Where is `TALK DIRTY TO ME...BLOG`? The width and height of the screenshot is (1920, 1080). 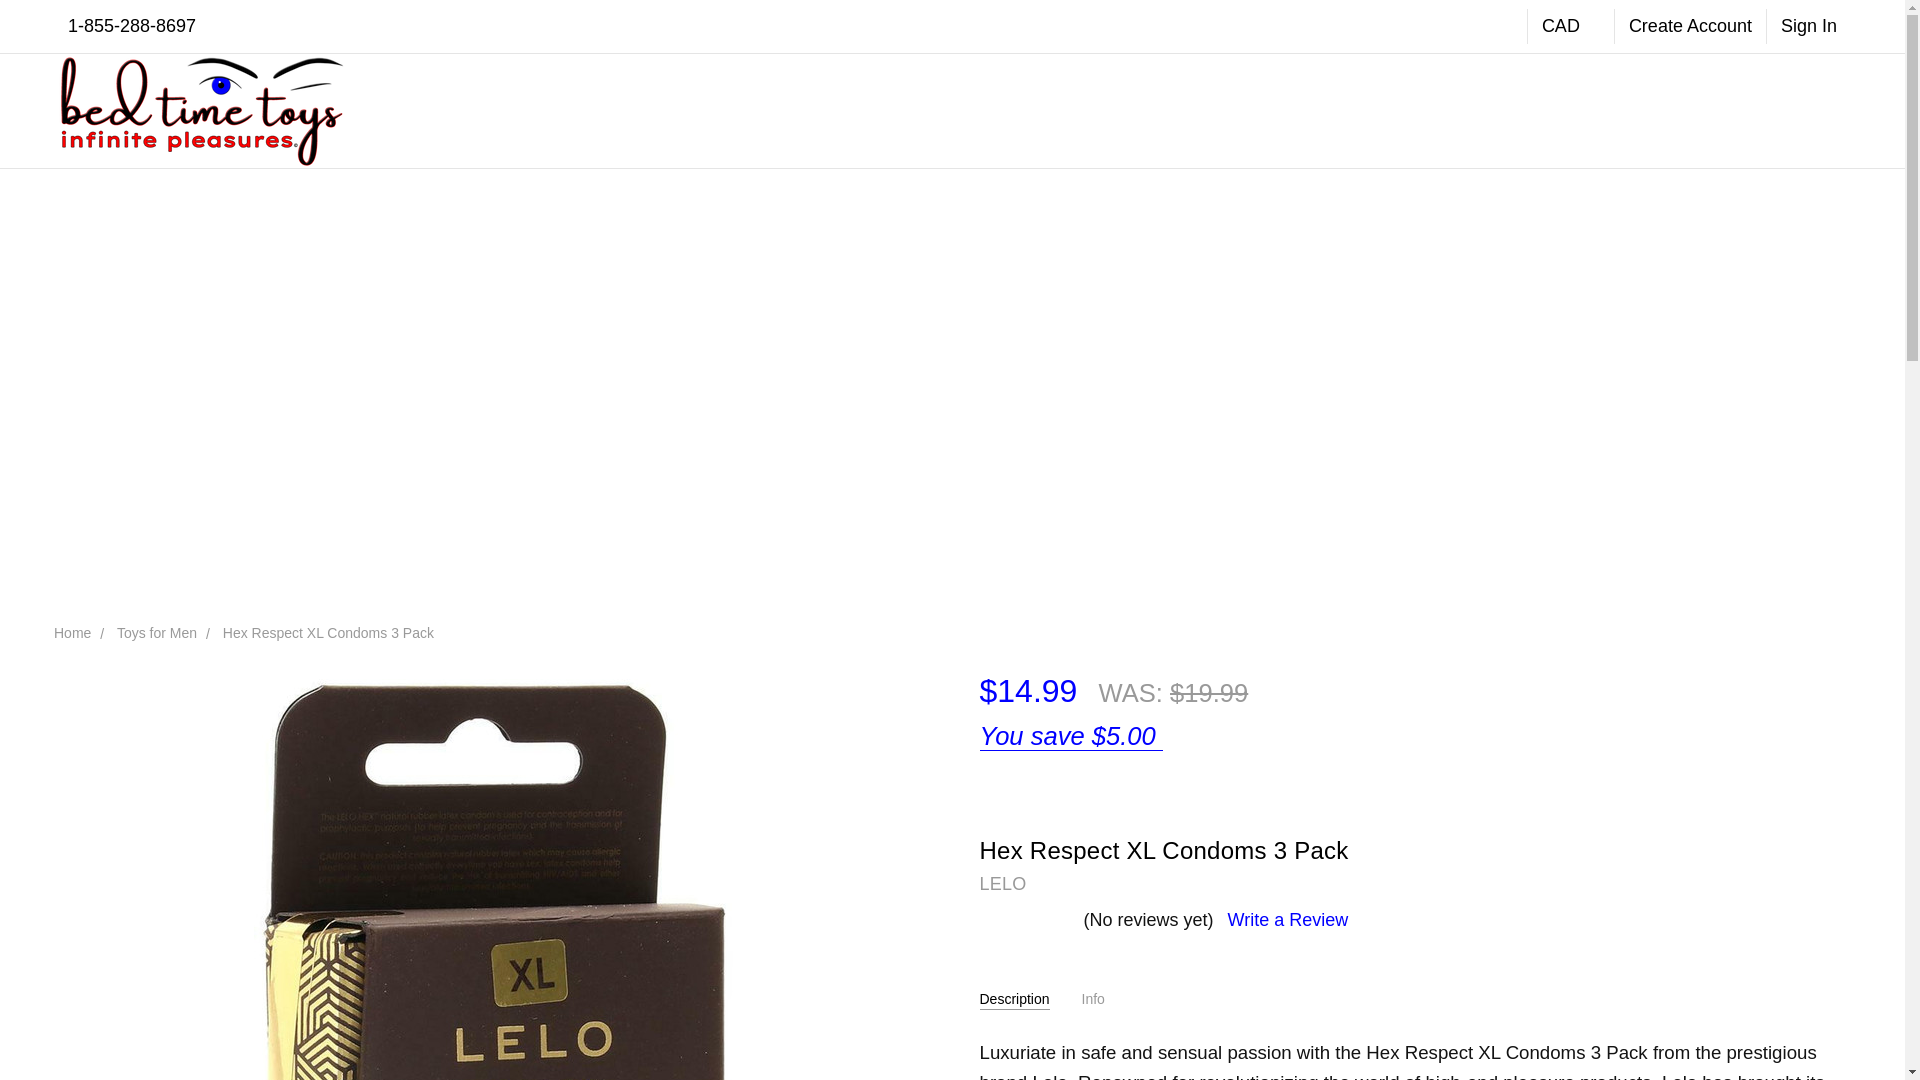
TALK DIRTY TO ME...BLOG is located at coordinates (1154, 110).